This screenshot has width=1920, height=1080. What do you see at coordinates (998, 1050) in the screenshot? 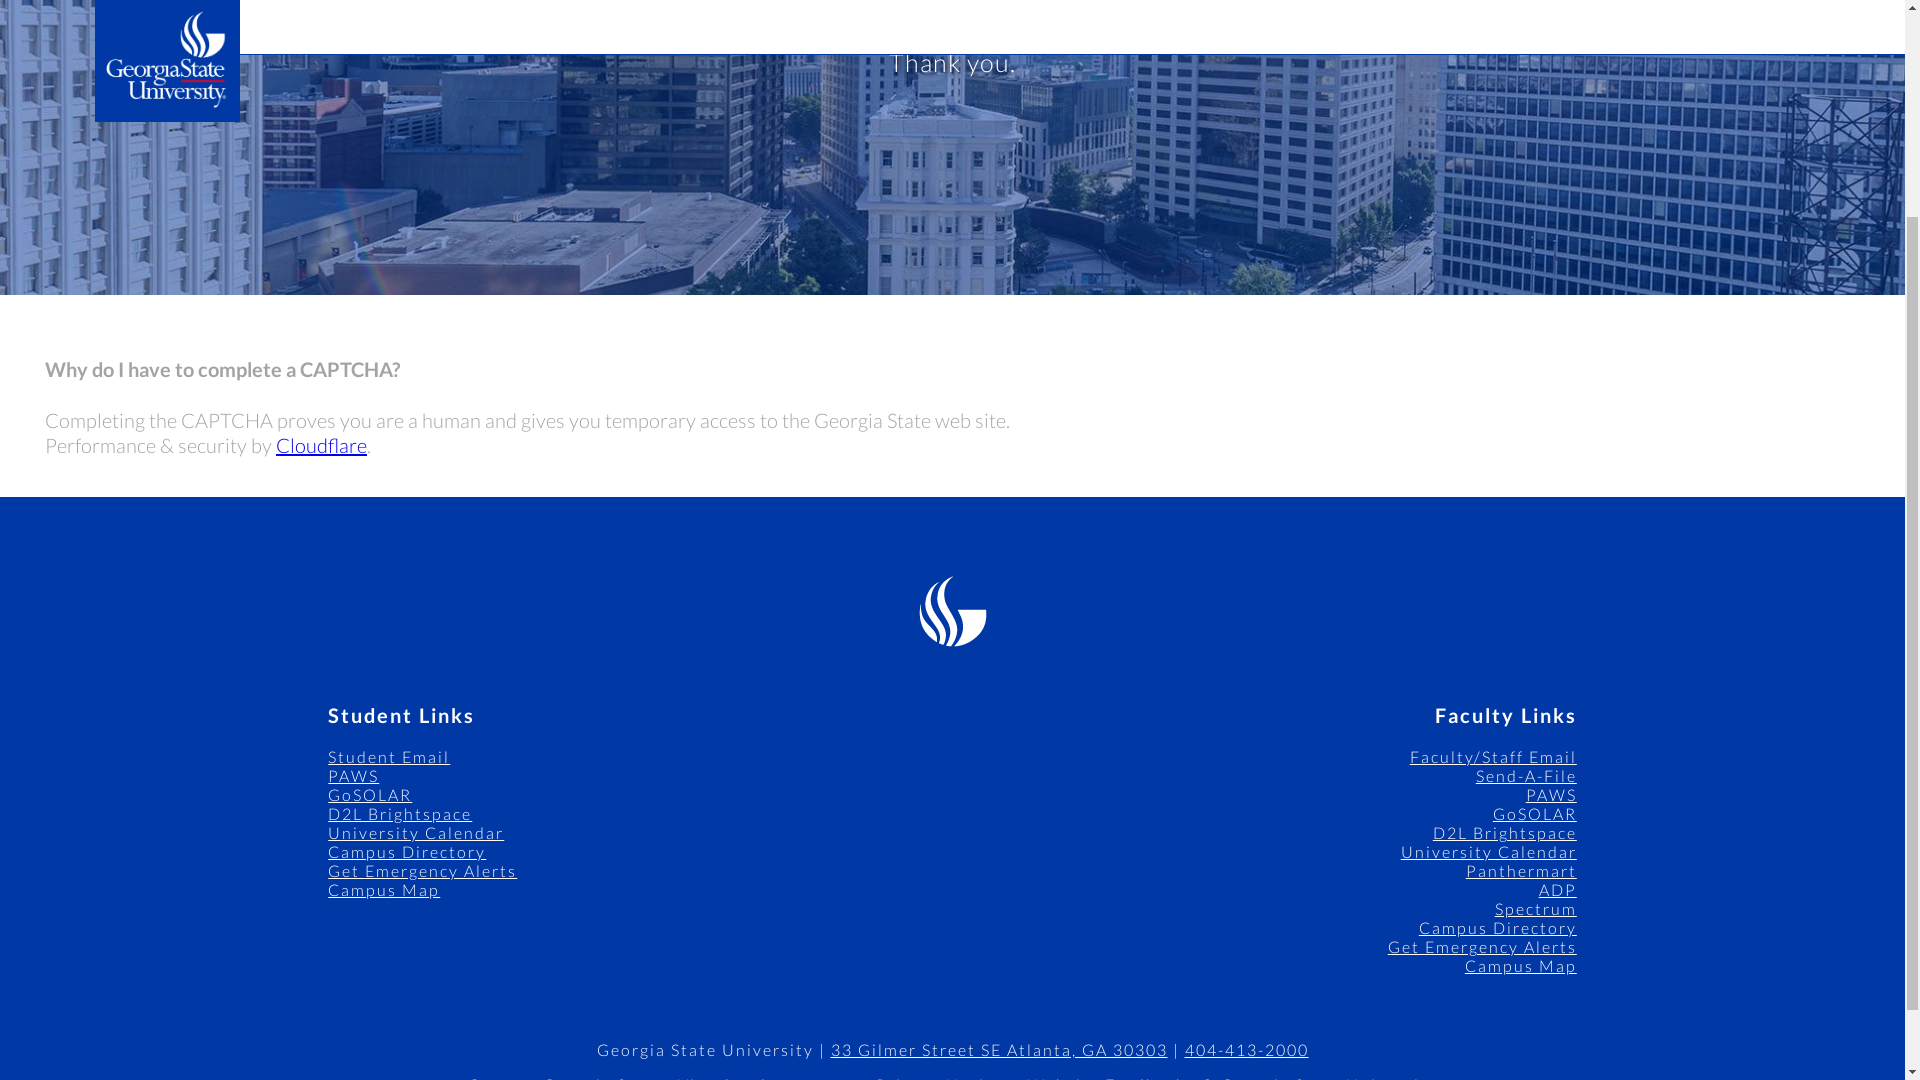
I see `33 Gilmer Street SE Atlanta, GA 30303` at bounding box center [998, 1050].